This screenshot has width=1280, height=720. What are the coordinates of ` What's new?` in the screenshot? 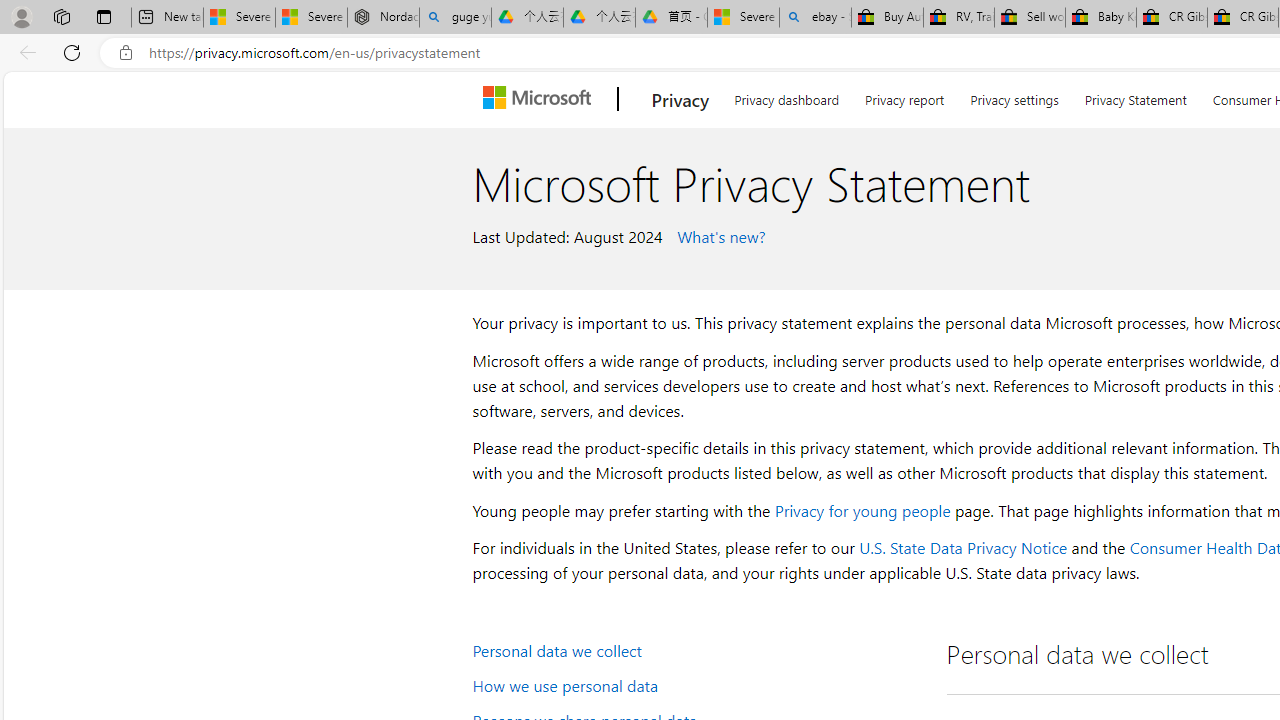 It's located at (718, 235).